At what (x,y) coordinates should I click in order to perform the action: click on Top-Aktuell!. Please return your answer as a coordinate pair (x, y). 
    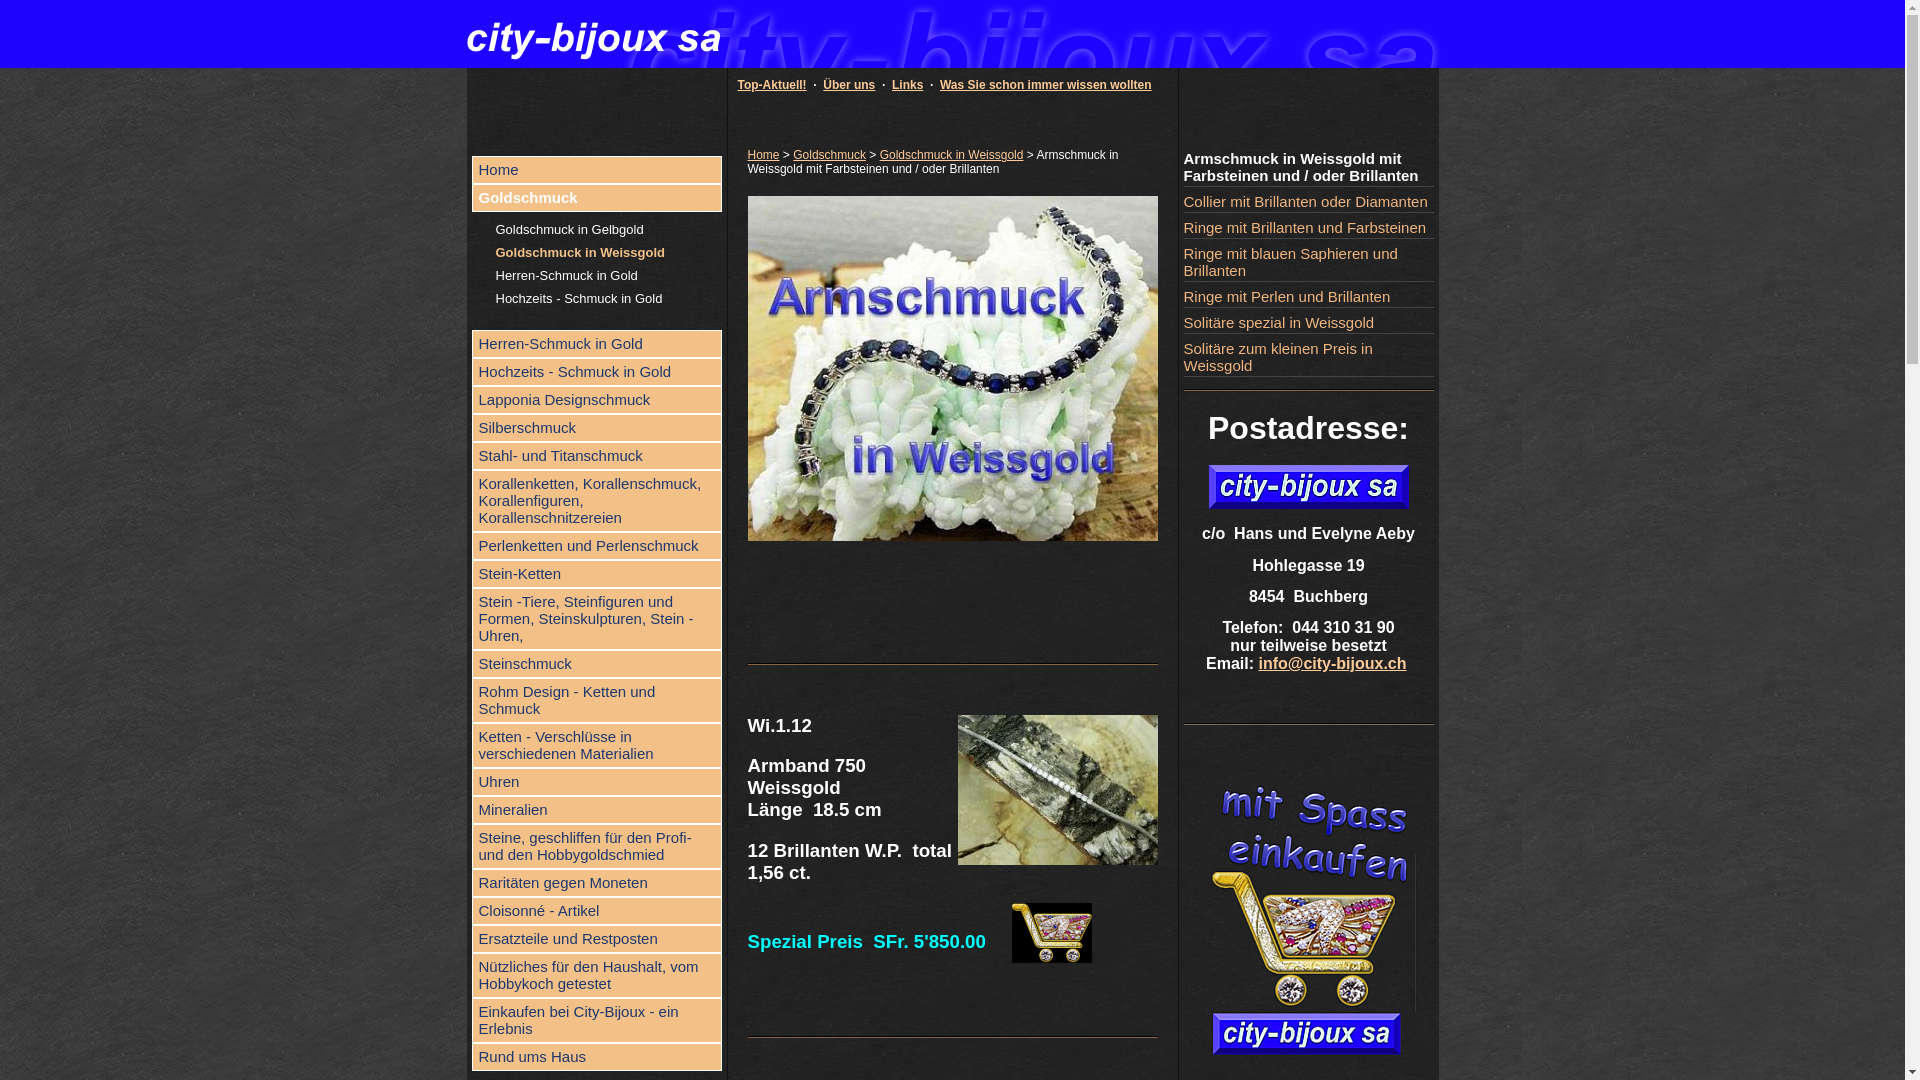
    Looking at the image, I should click on (772, 84).